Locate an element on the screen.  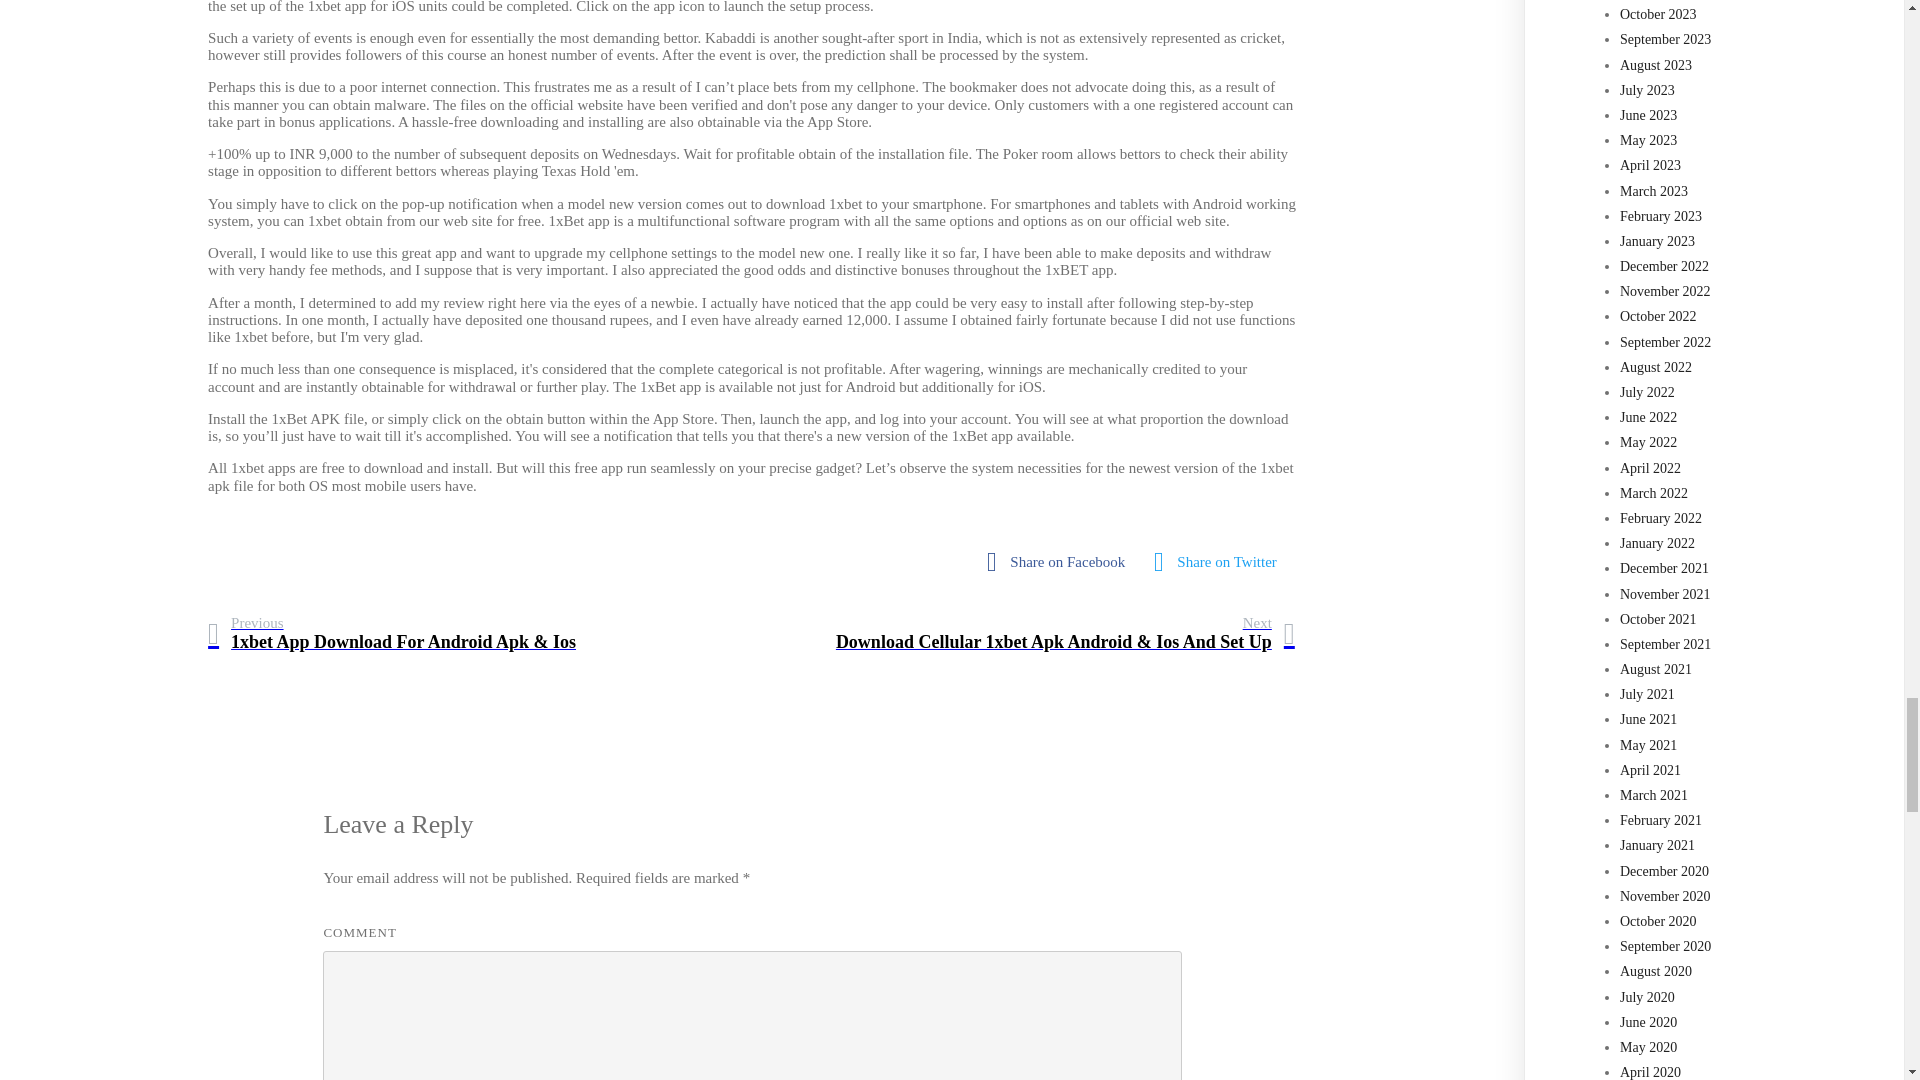
fab fa-twitter-square is located at coordinates (1220, 562).